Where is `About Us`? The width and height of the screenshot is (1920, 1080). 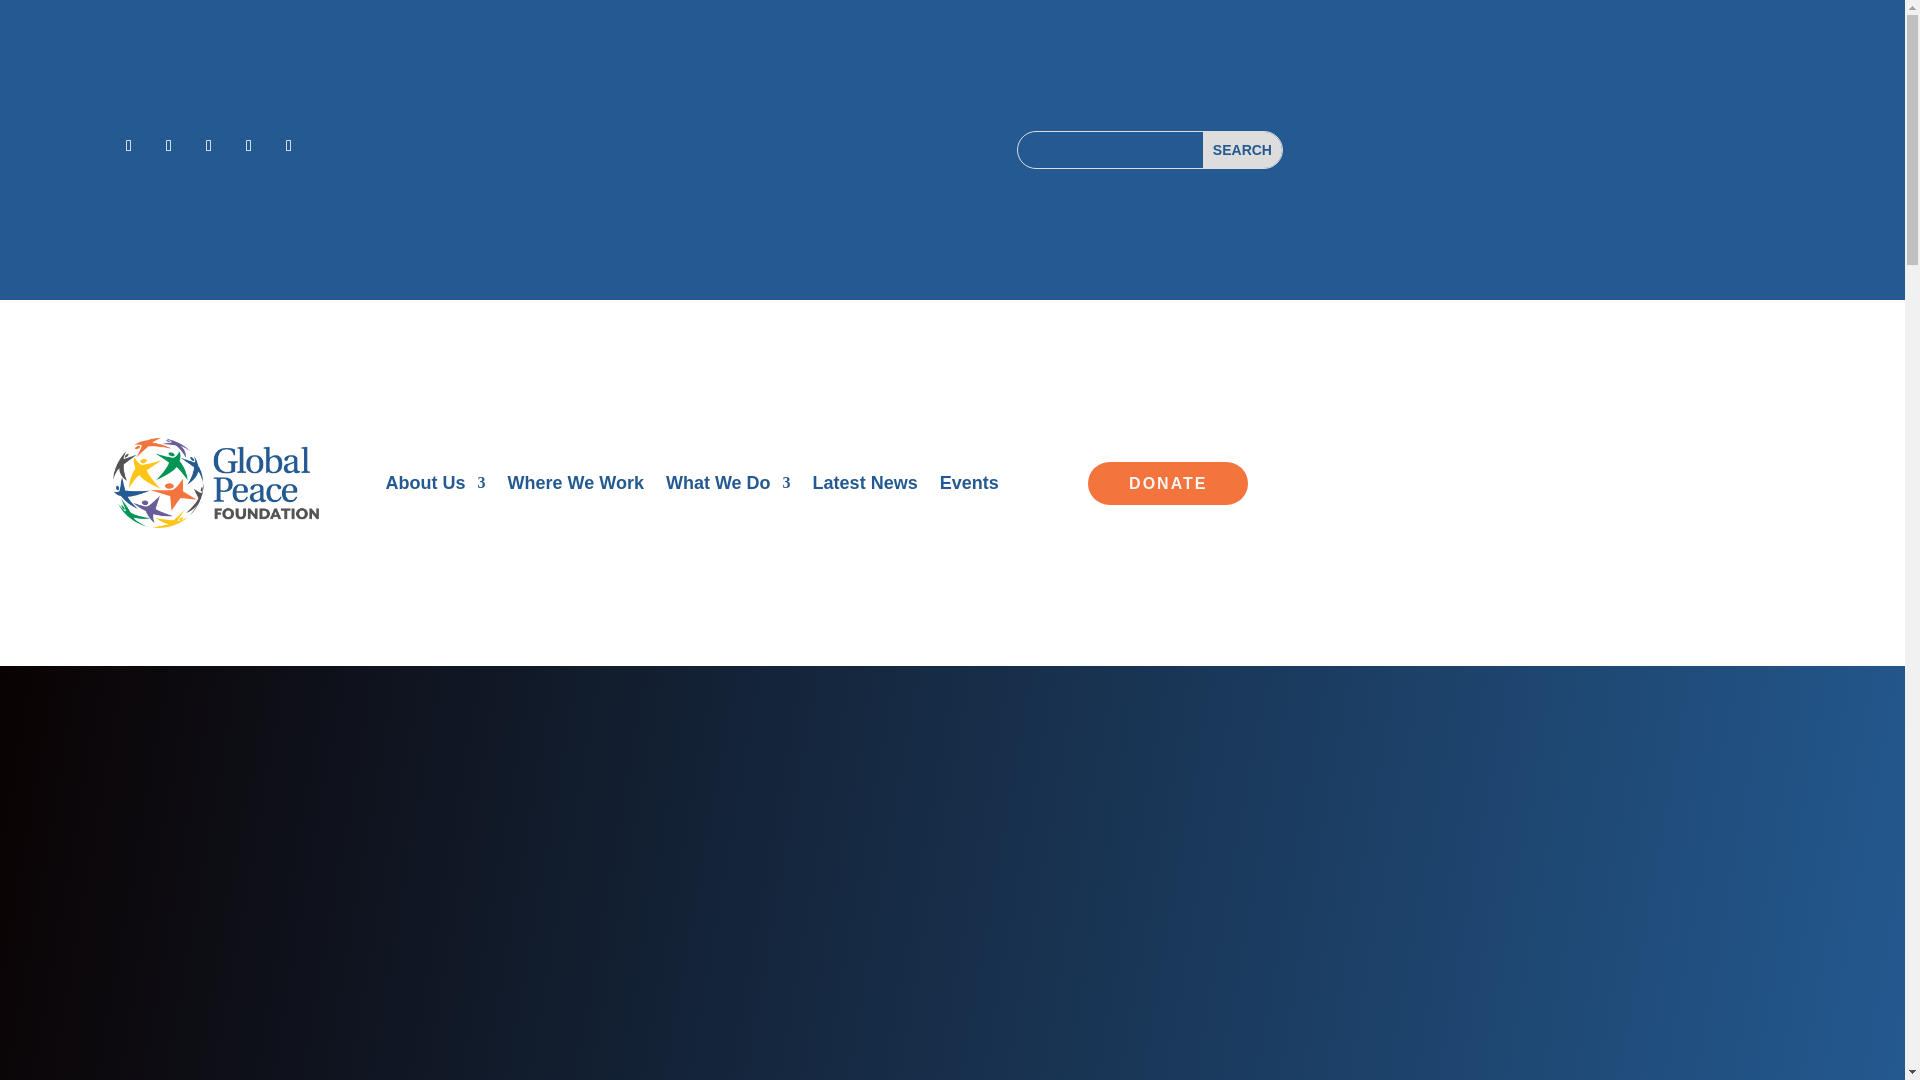 About Us is located at coordinates (435, 486).